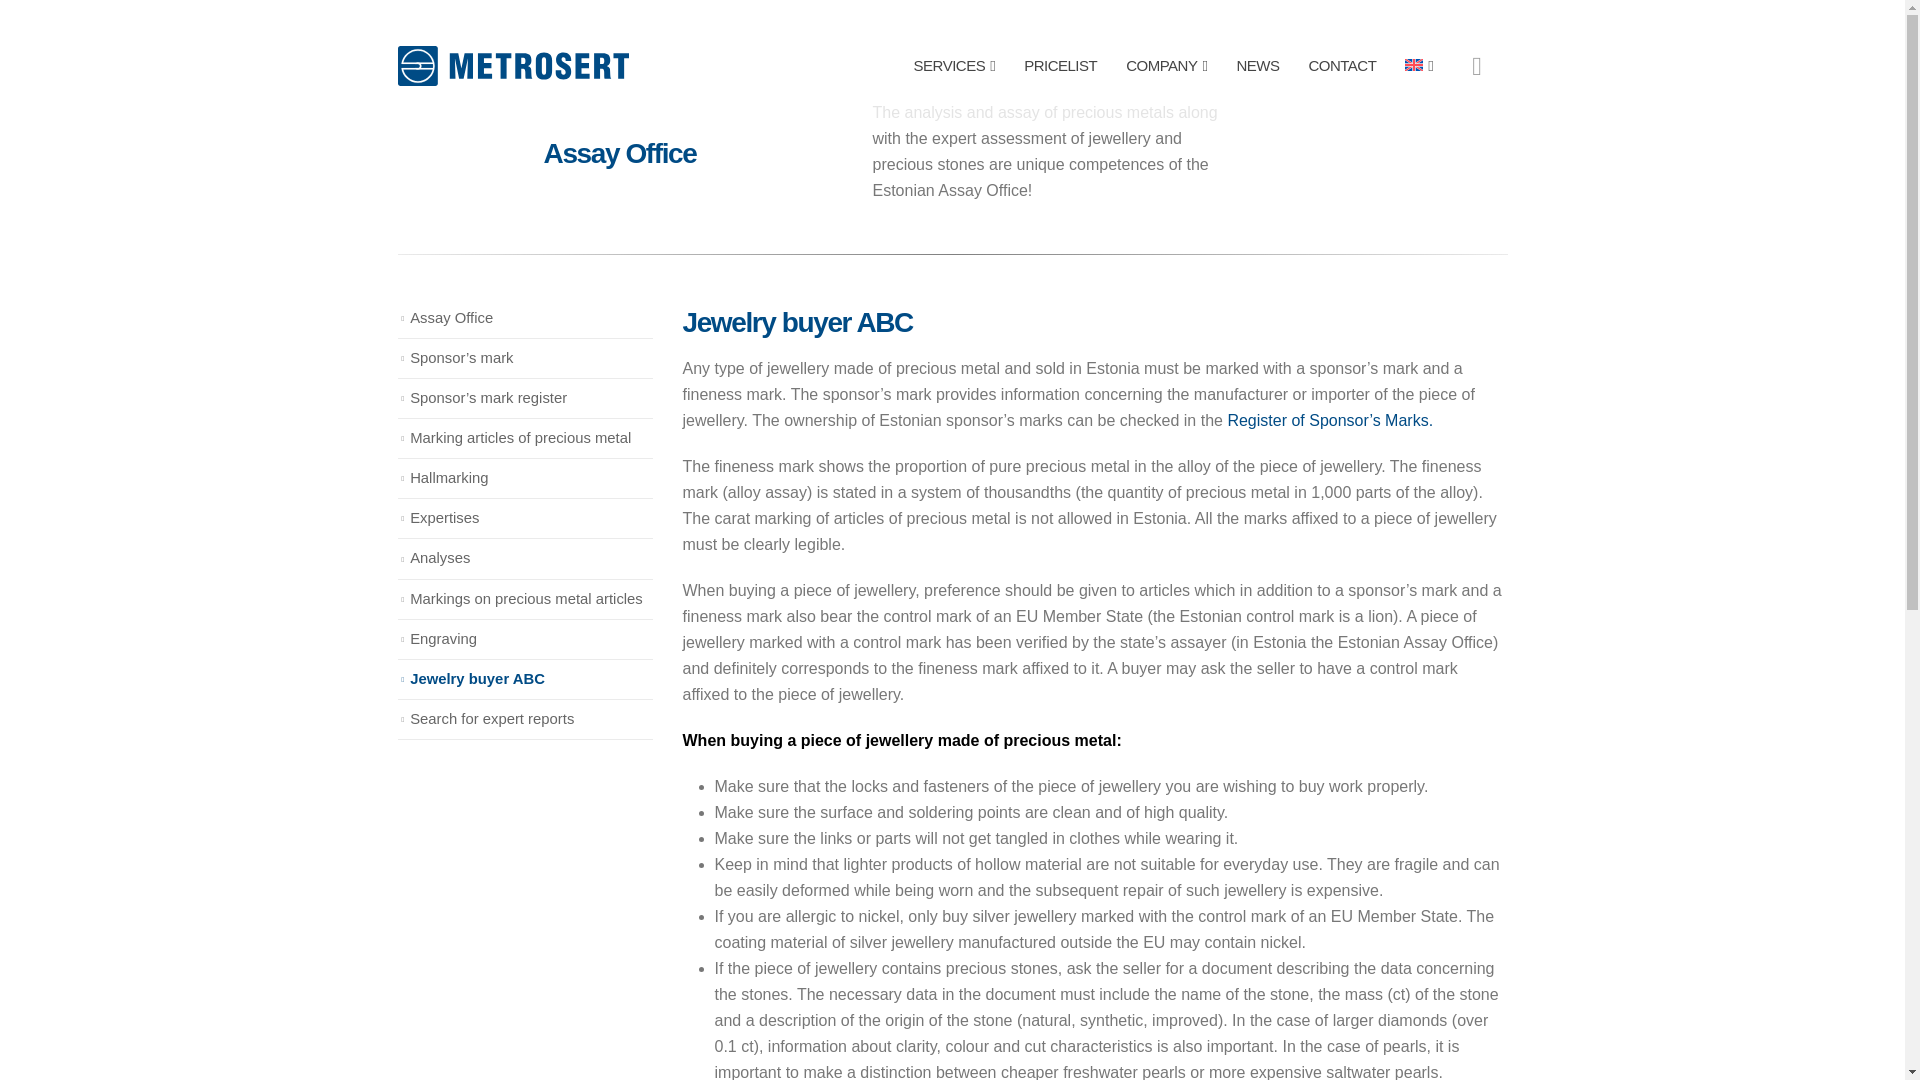  Describe the element at coordinates (1166, 66) in the screenshot. I see `COMPANY` at that location.